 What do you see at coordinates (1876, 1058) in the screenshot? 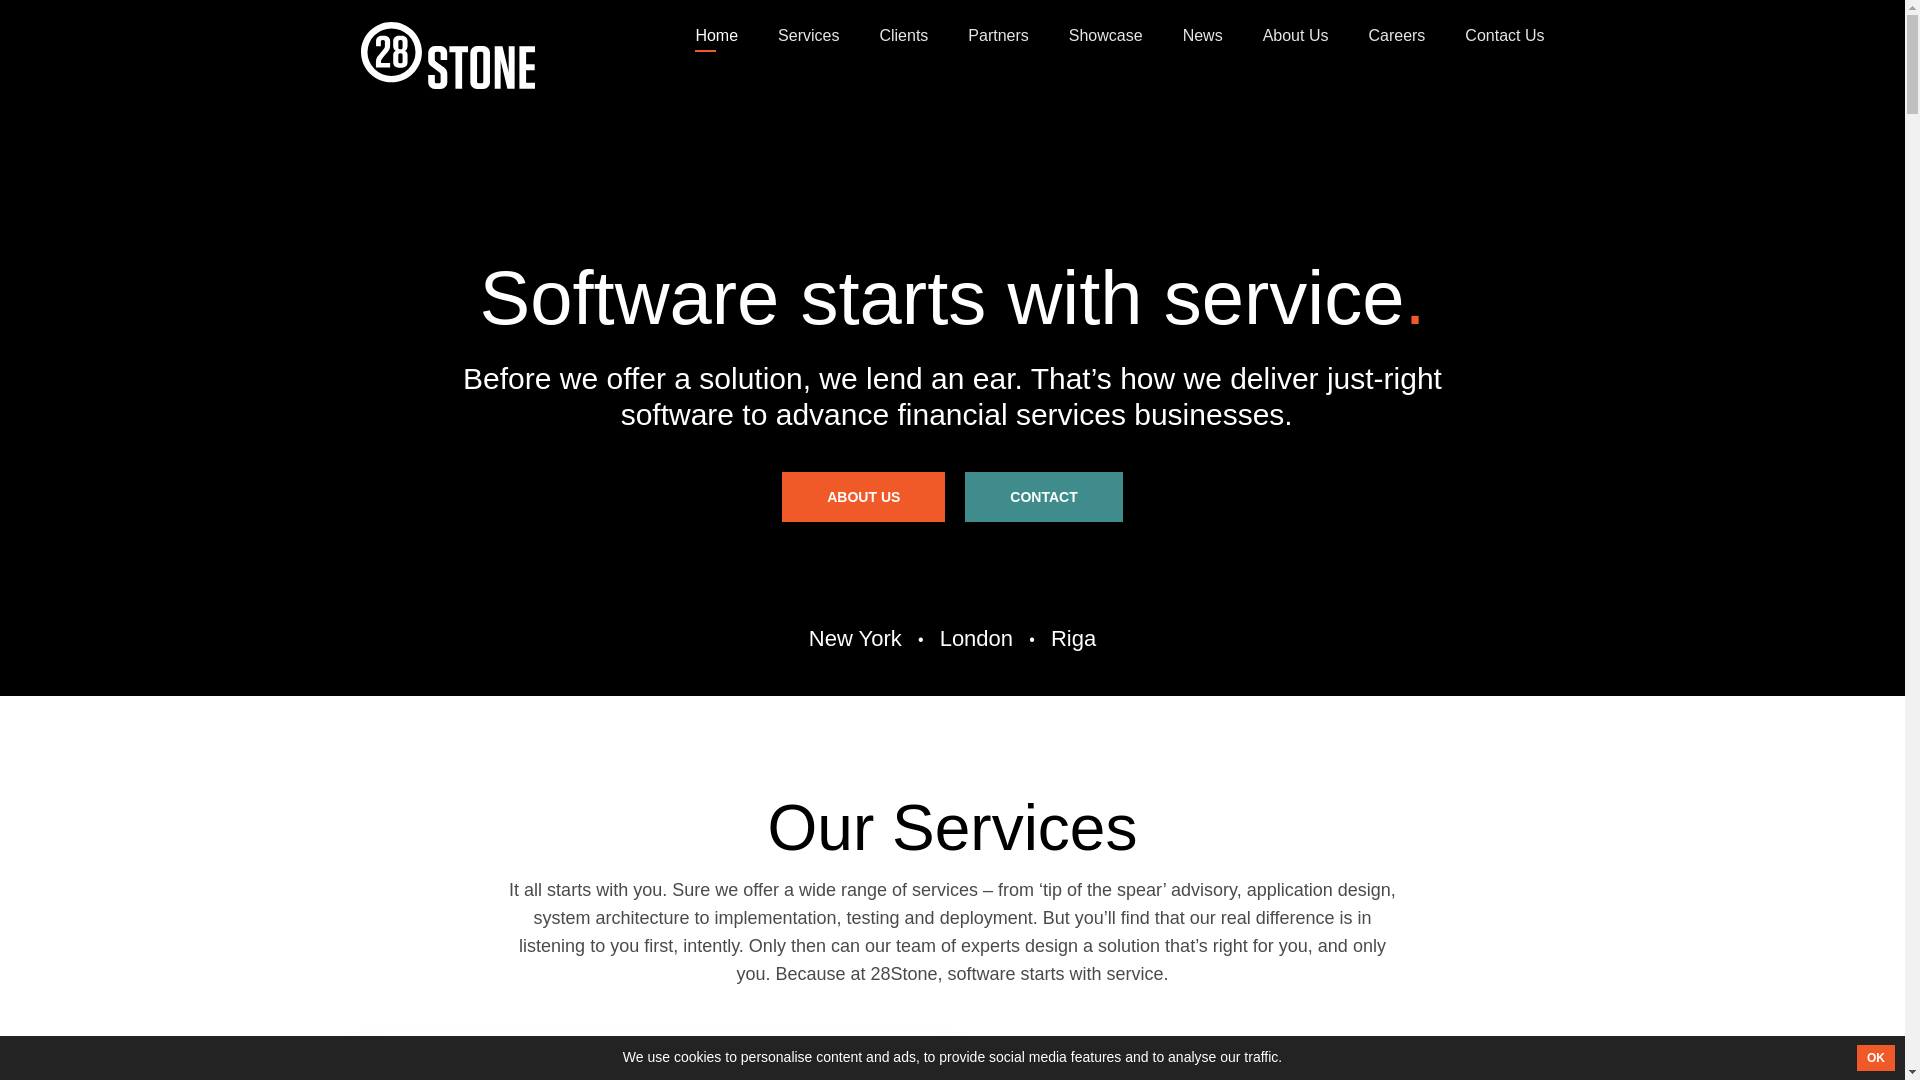
I see `OK` at bounding box center [1876, 1058].